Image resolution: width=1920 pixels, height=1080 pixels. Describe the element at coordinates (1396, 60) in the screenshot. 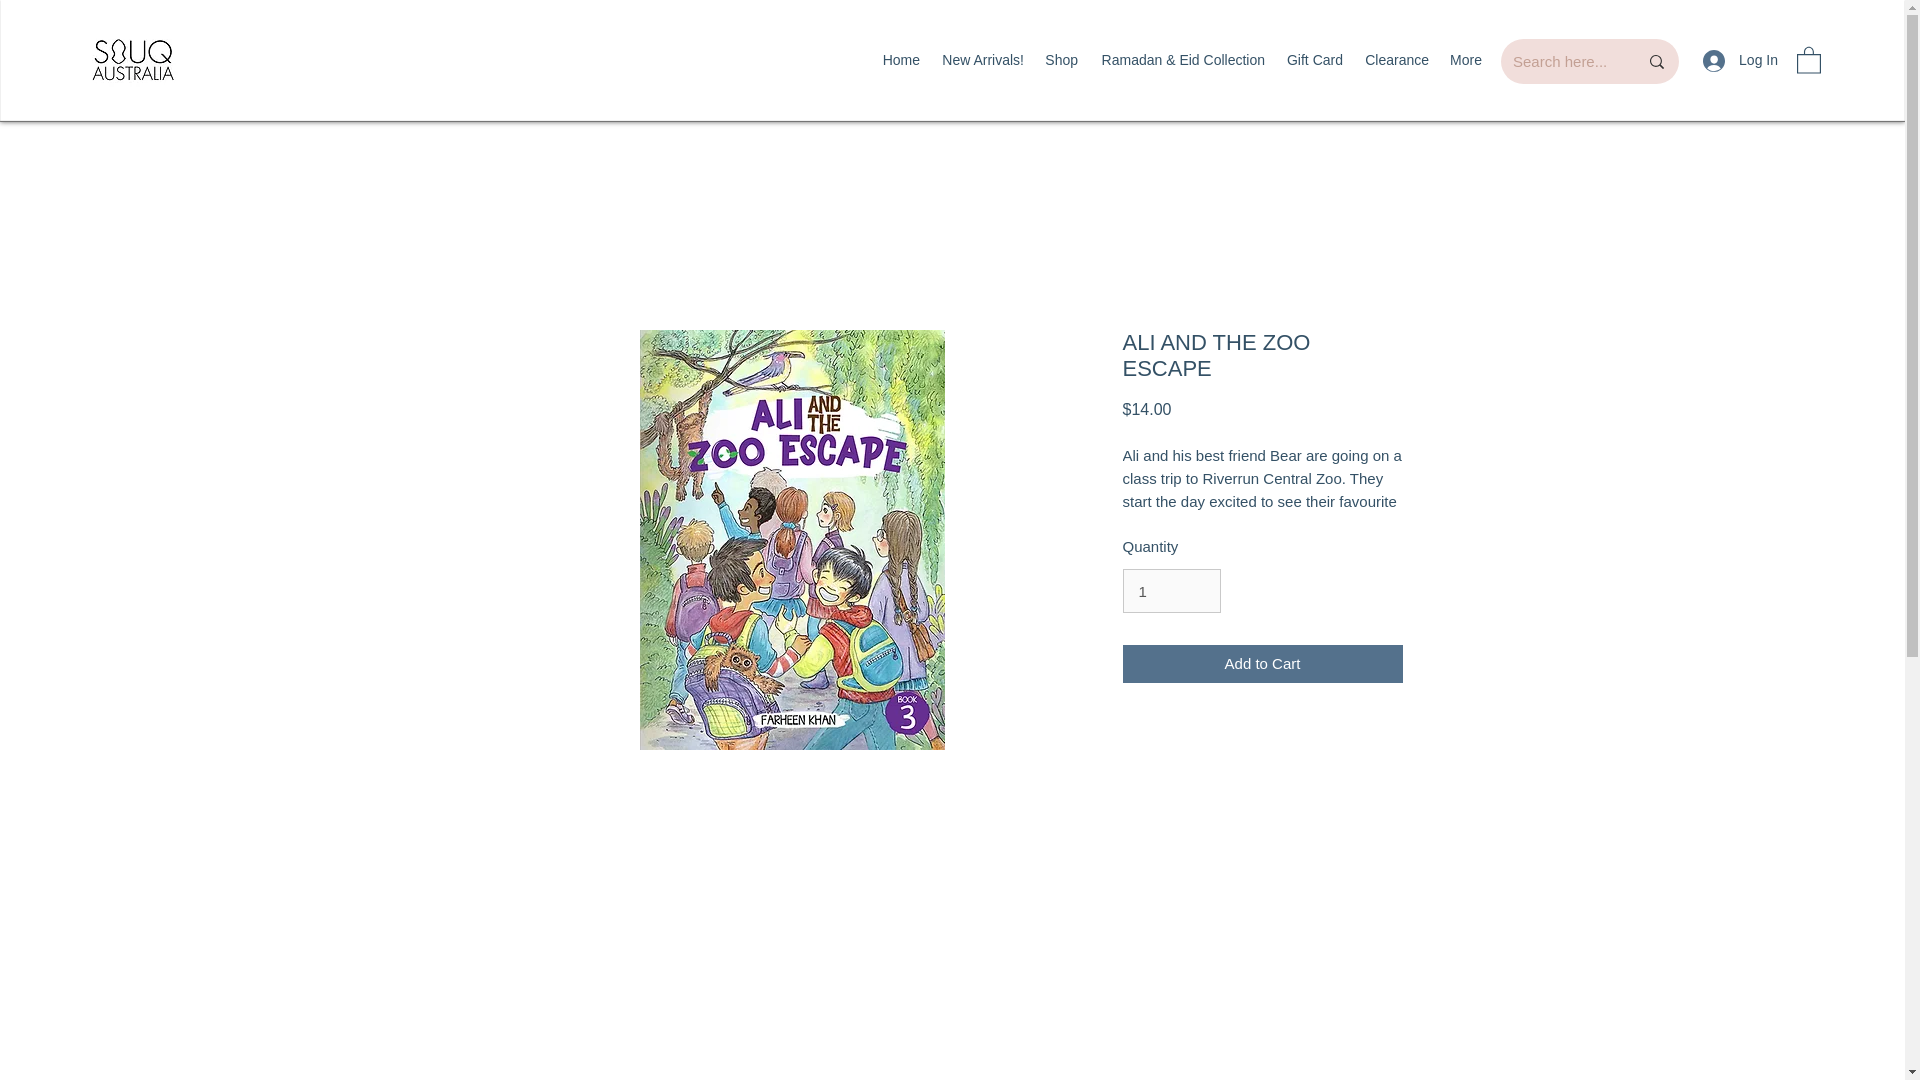

I see `Clearance` at that location.